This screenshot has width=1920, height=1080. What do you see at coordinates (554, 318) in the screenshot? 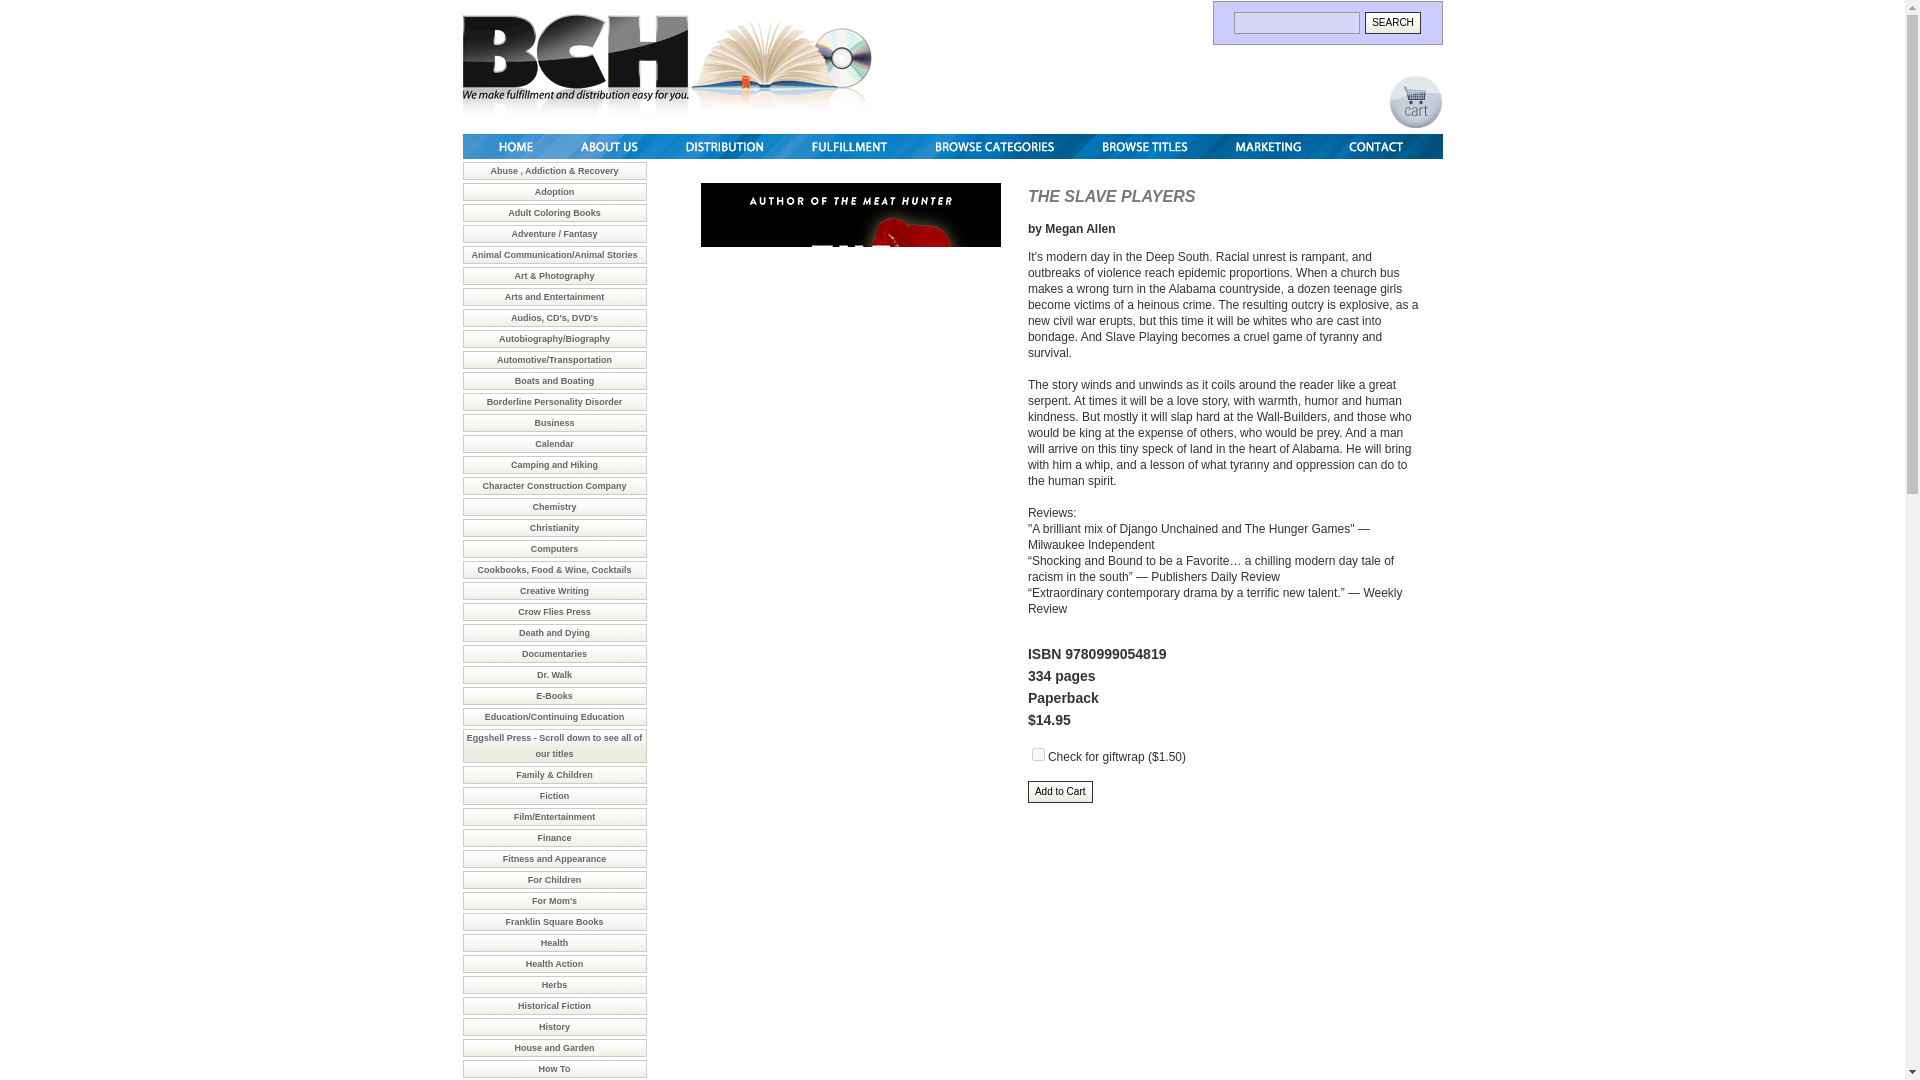
I see `Audios, CD's, DVD's` at bounding box center [554, 318].